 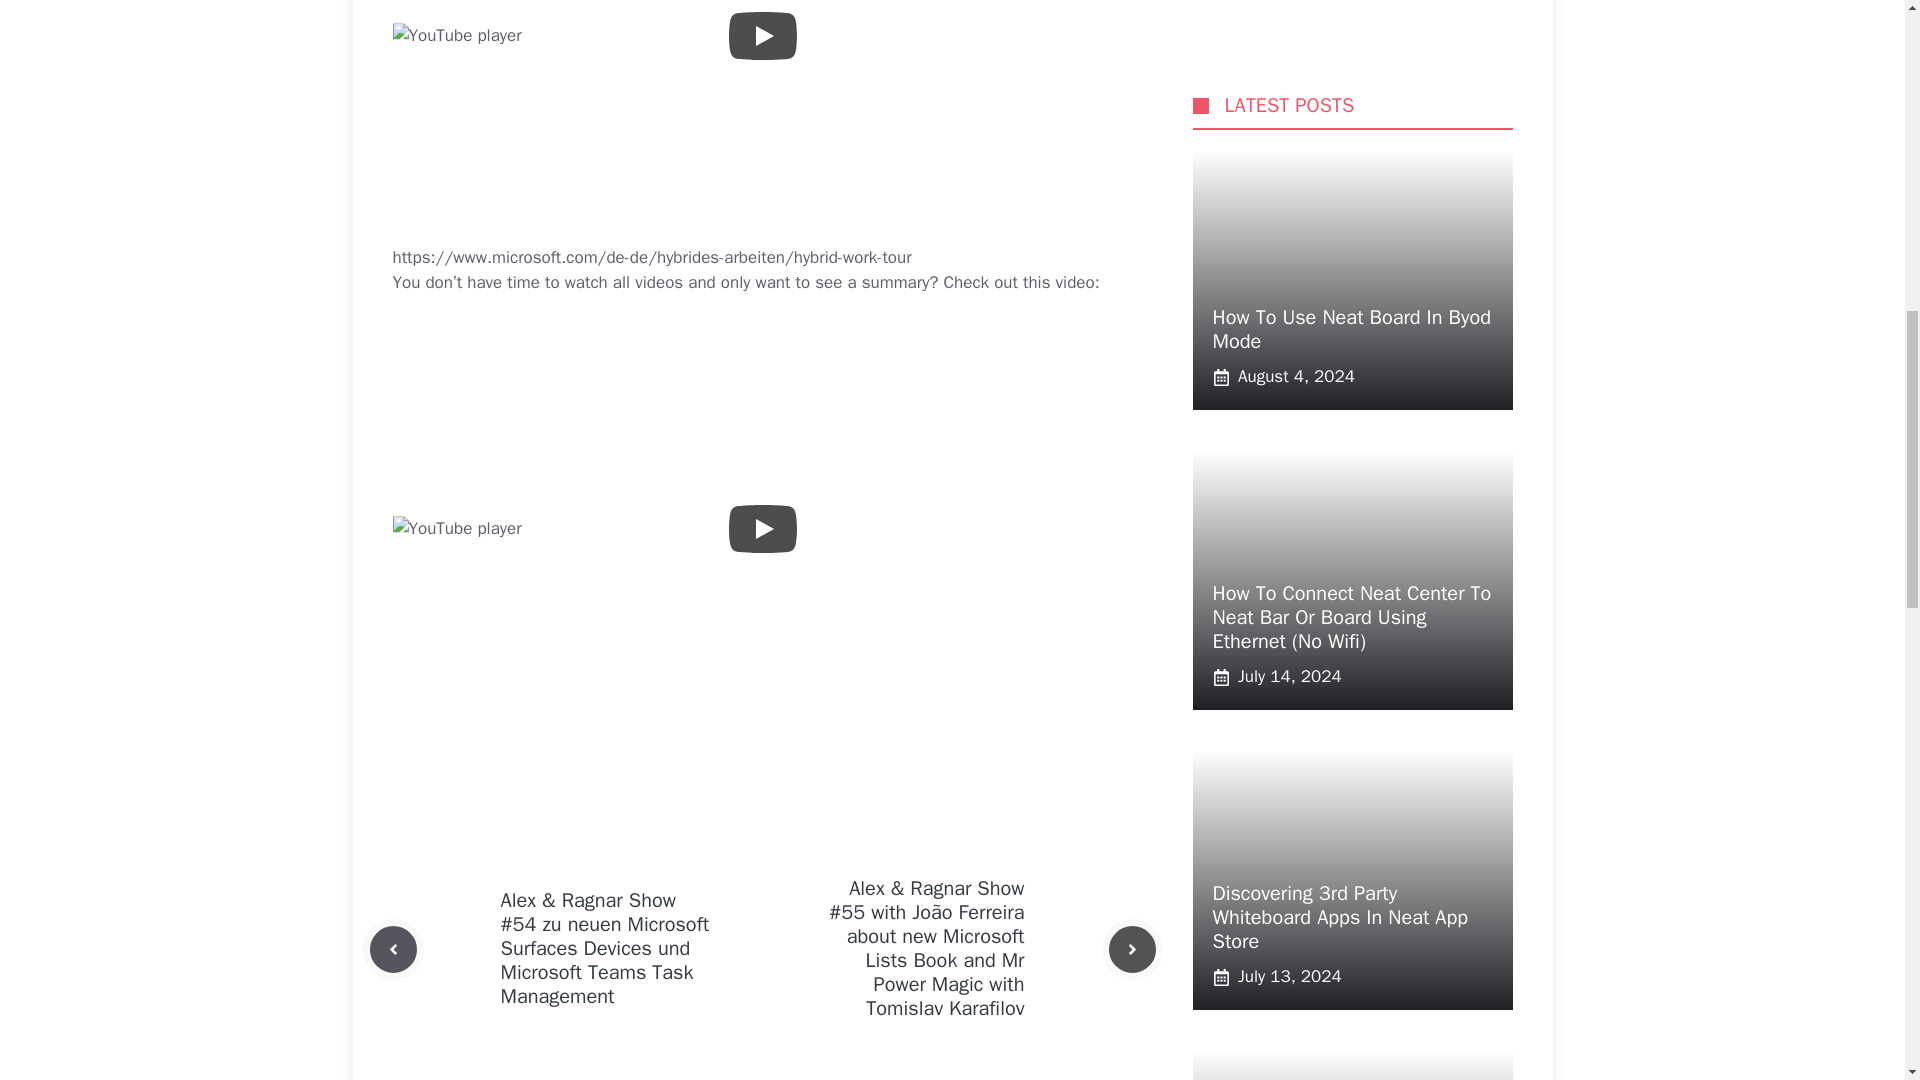 What do you see at coordinates (1426, 824) in the screenshot?
I see `How to use neat board in byod mode` at bounding box center [1426, 824].